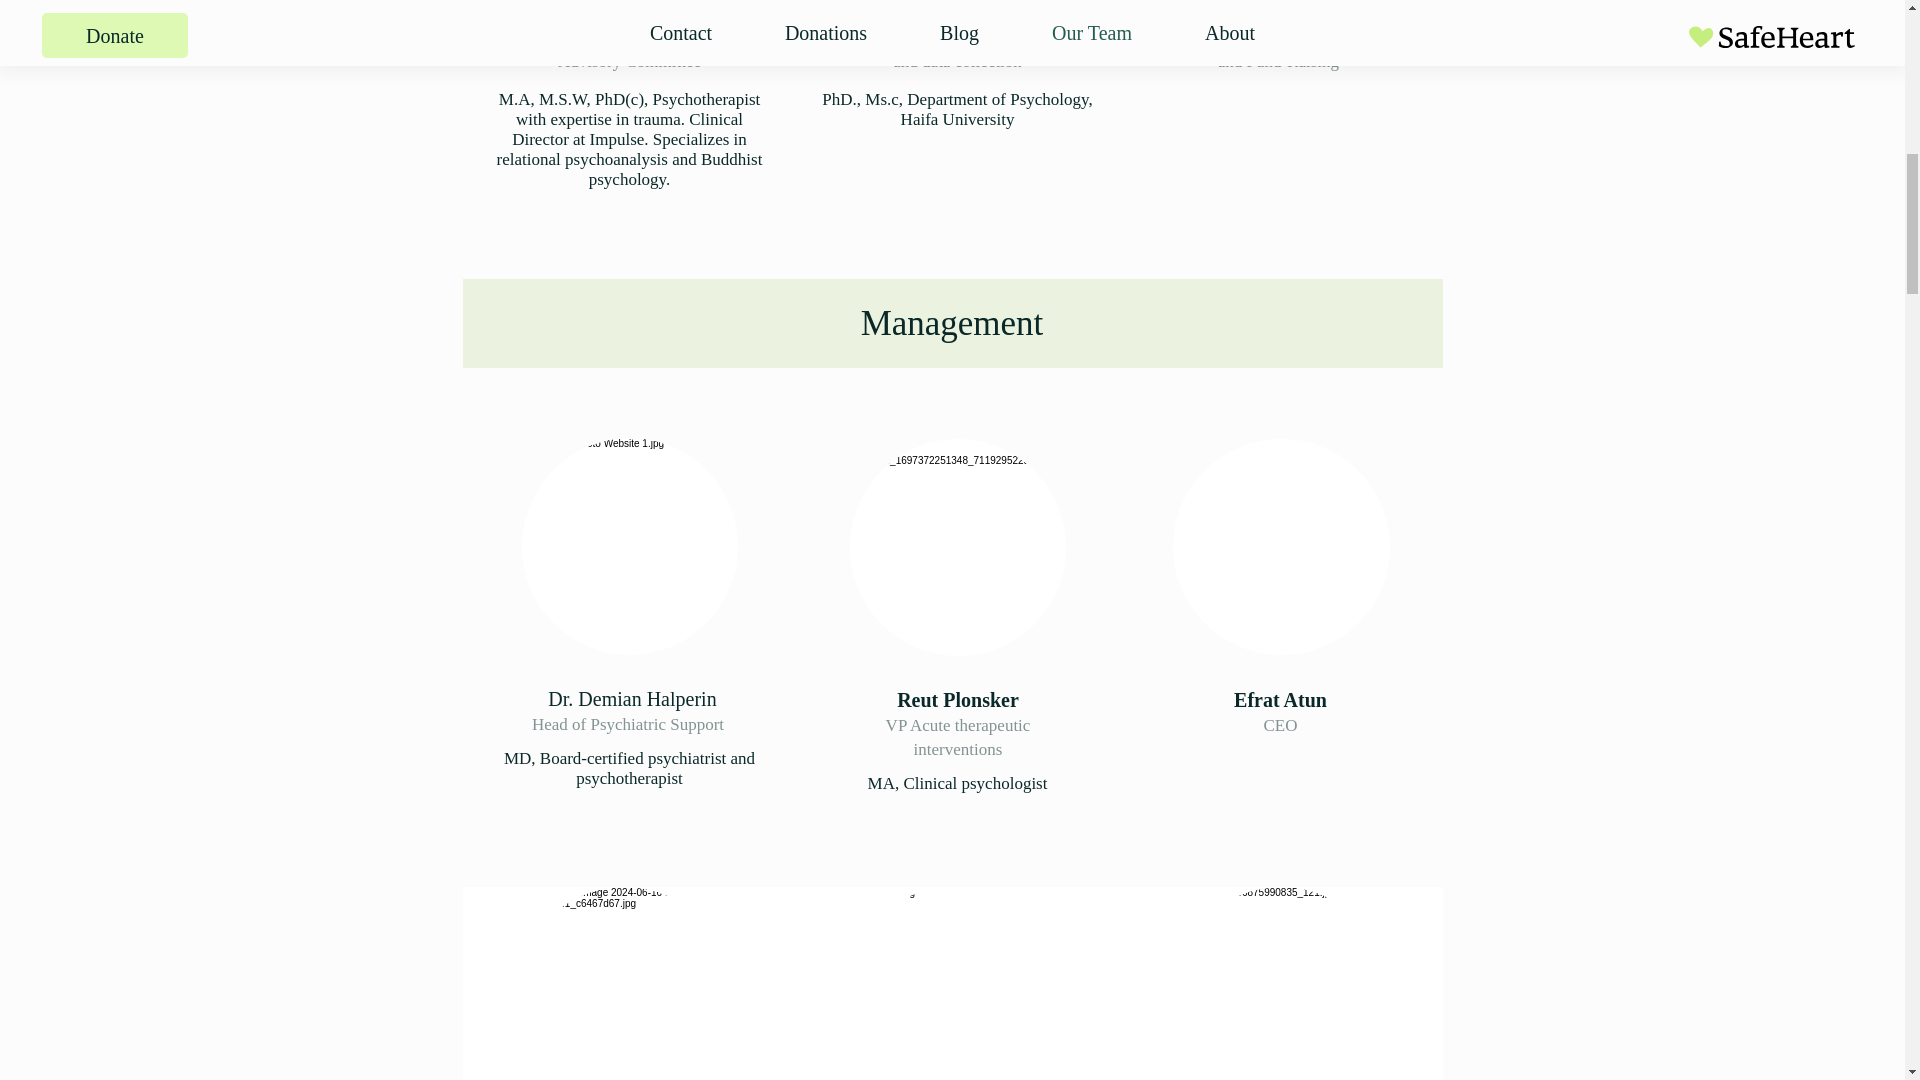  What do you see at coordinates (952, 983) in the screenshot?
I see `guy4.jpg` at bounding box center [952, 983].